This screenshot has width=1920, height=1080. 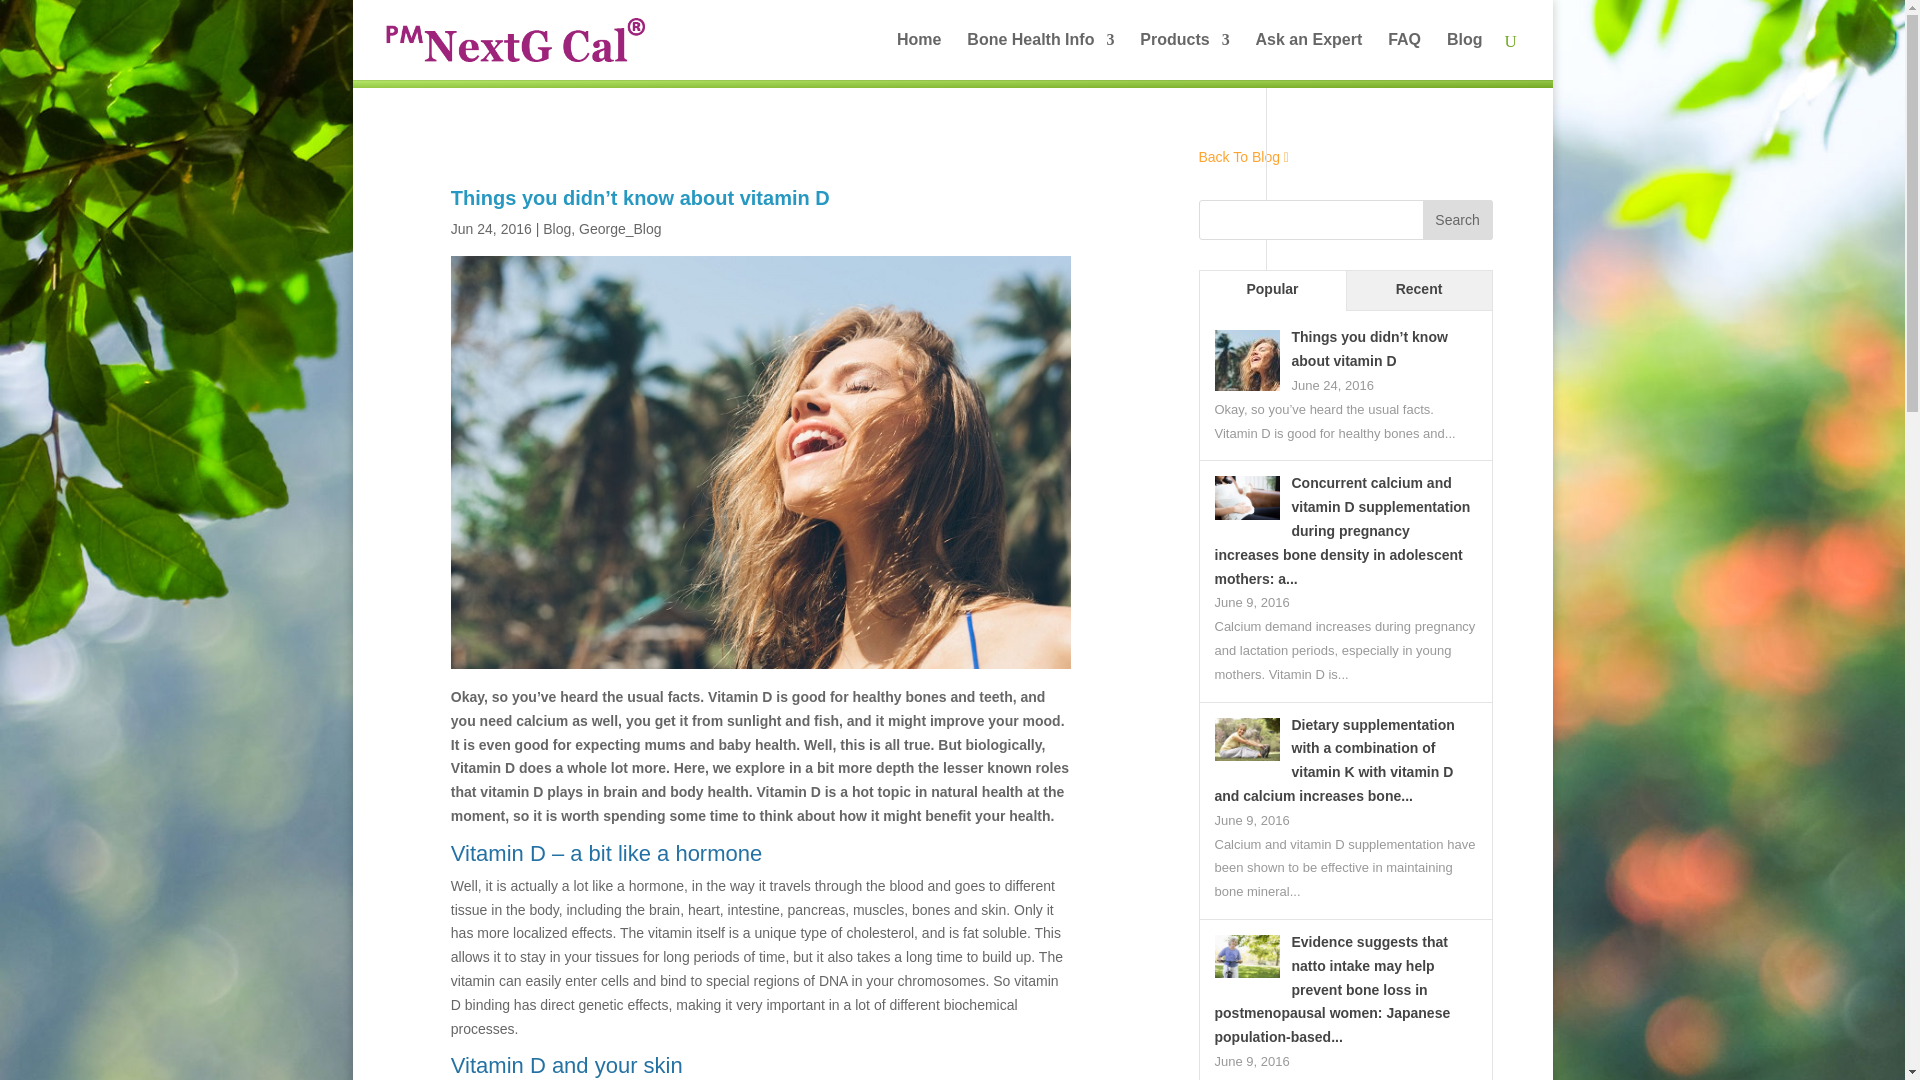 I want to click on Blog, so click(x=556, y=228).